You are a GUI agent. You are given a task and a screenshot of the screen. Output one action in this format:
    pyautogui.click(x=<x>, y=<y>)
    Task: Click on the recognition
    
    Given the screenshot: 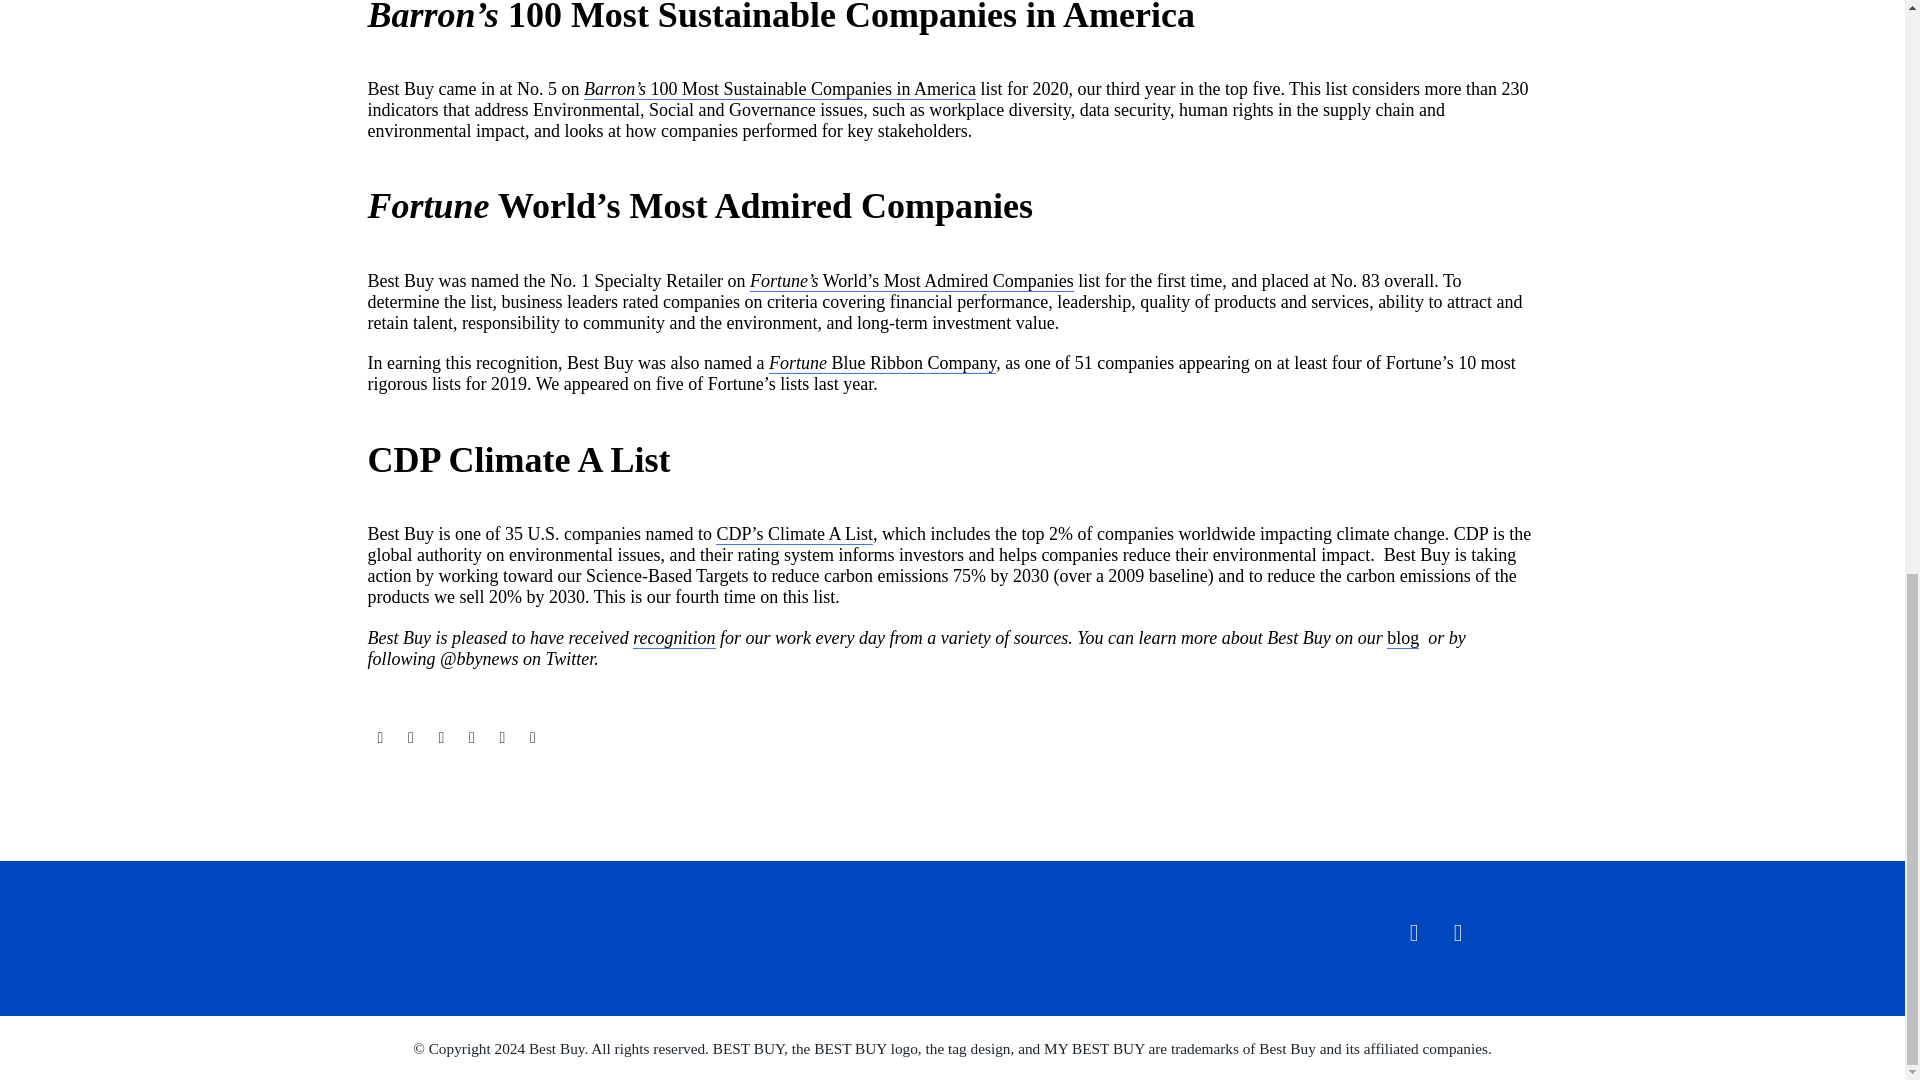 What is the action you would take?
    pyautogui.click(x=674, y=638)
    